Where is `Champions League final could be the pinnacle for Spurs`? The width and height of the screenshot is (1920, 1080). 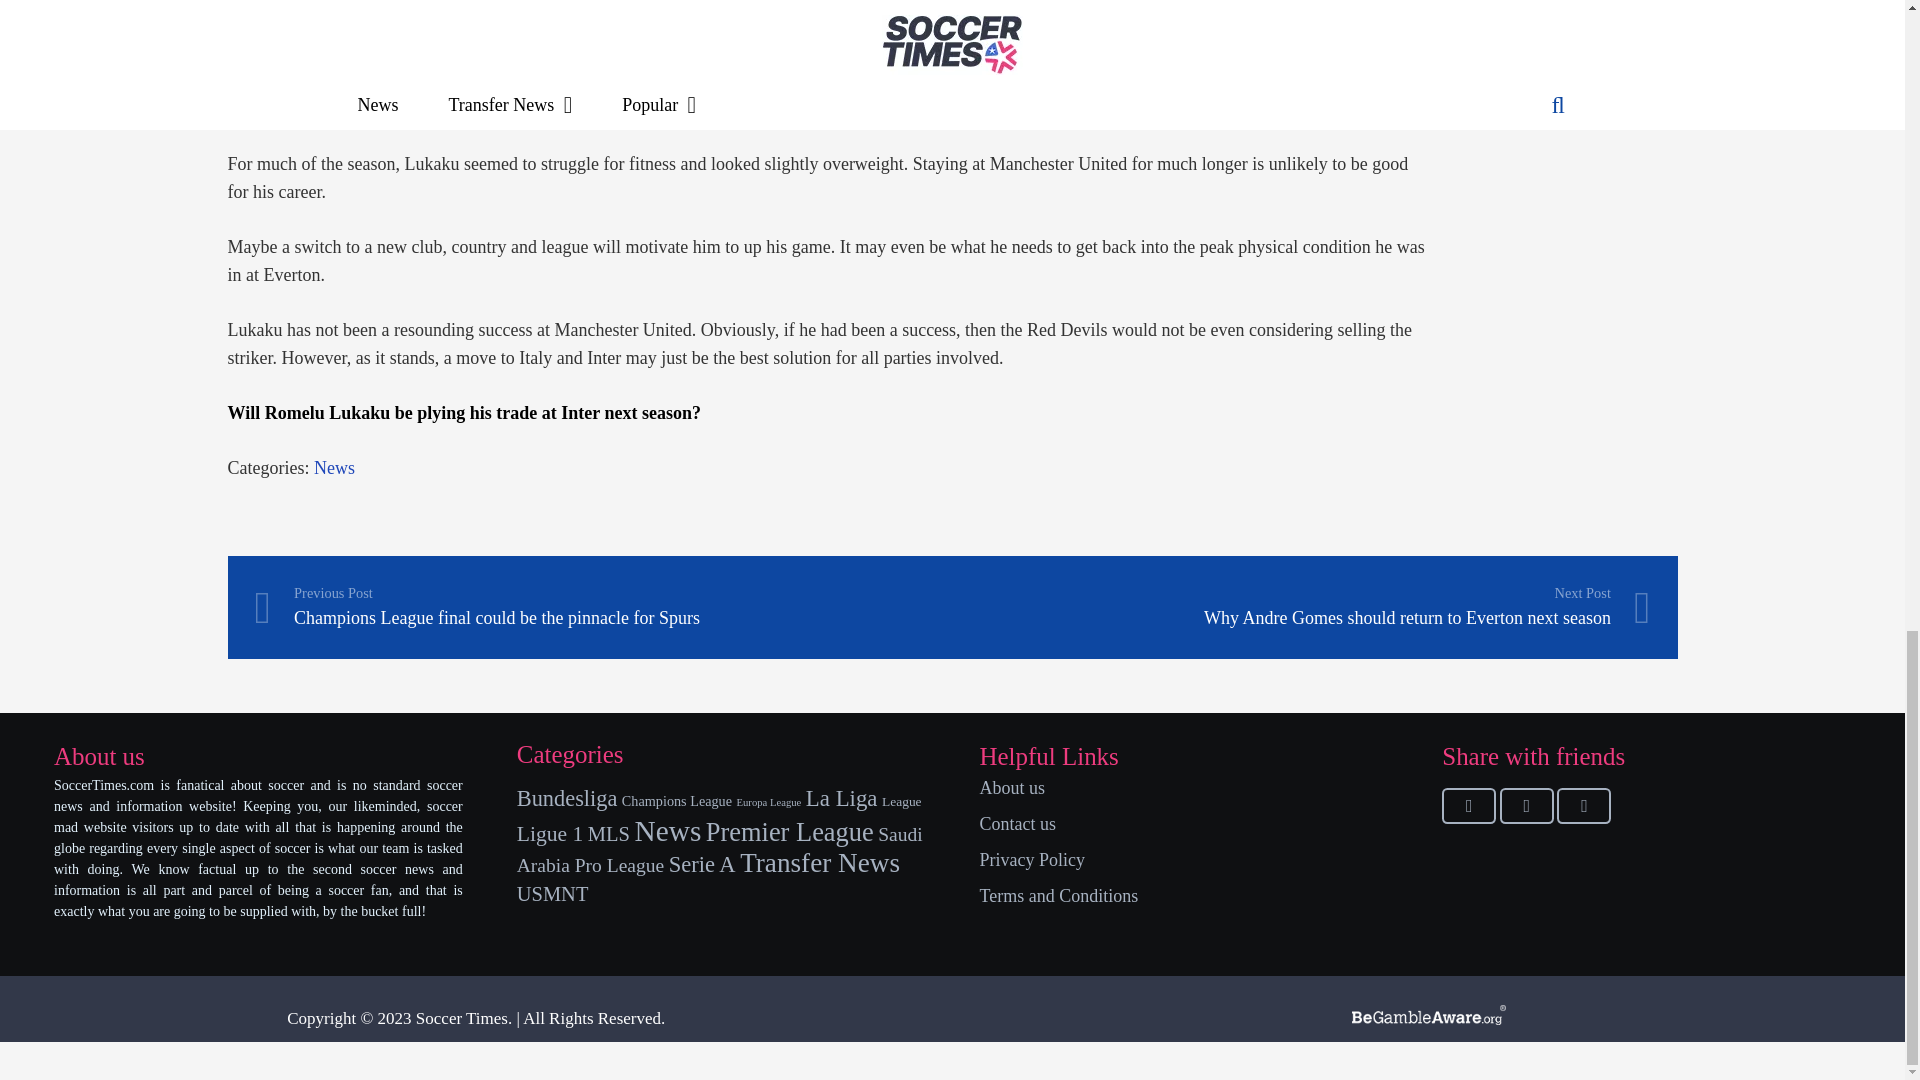 Champions League final could be the pinnacle for Spurs is located at coordinates (602, 607).